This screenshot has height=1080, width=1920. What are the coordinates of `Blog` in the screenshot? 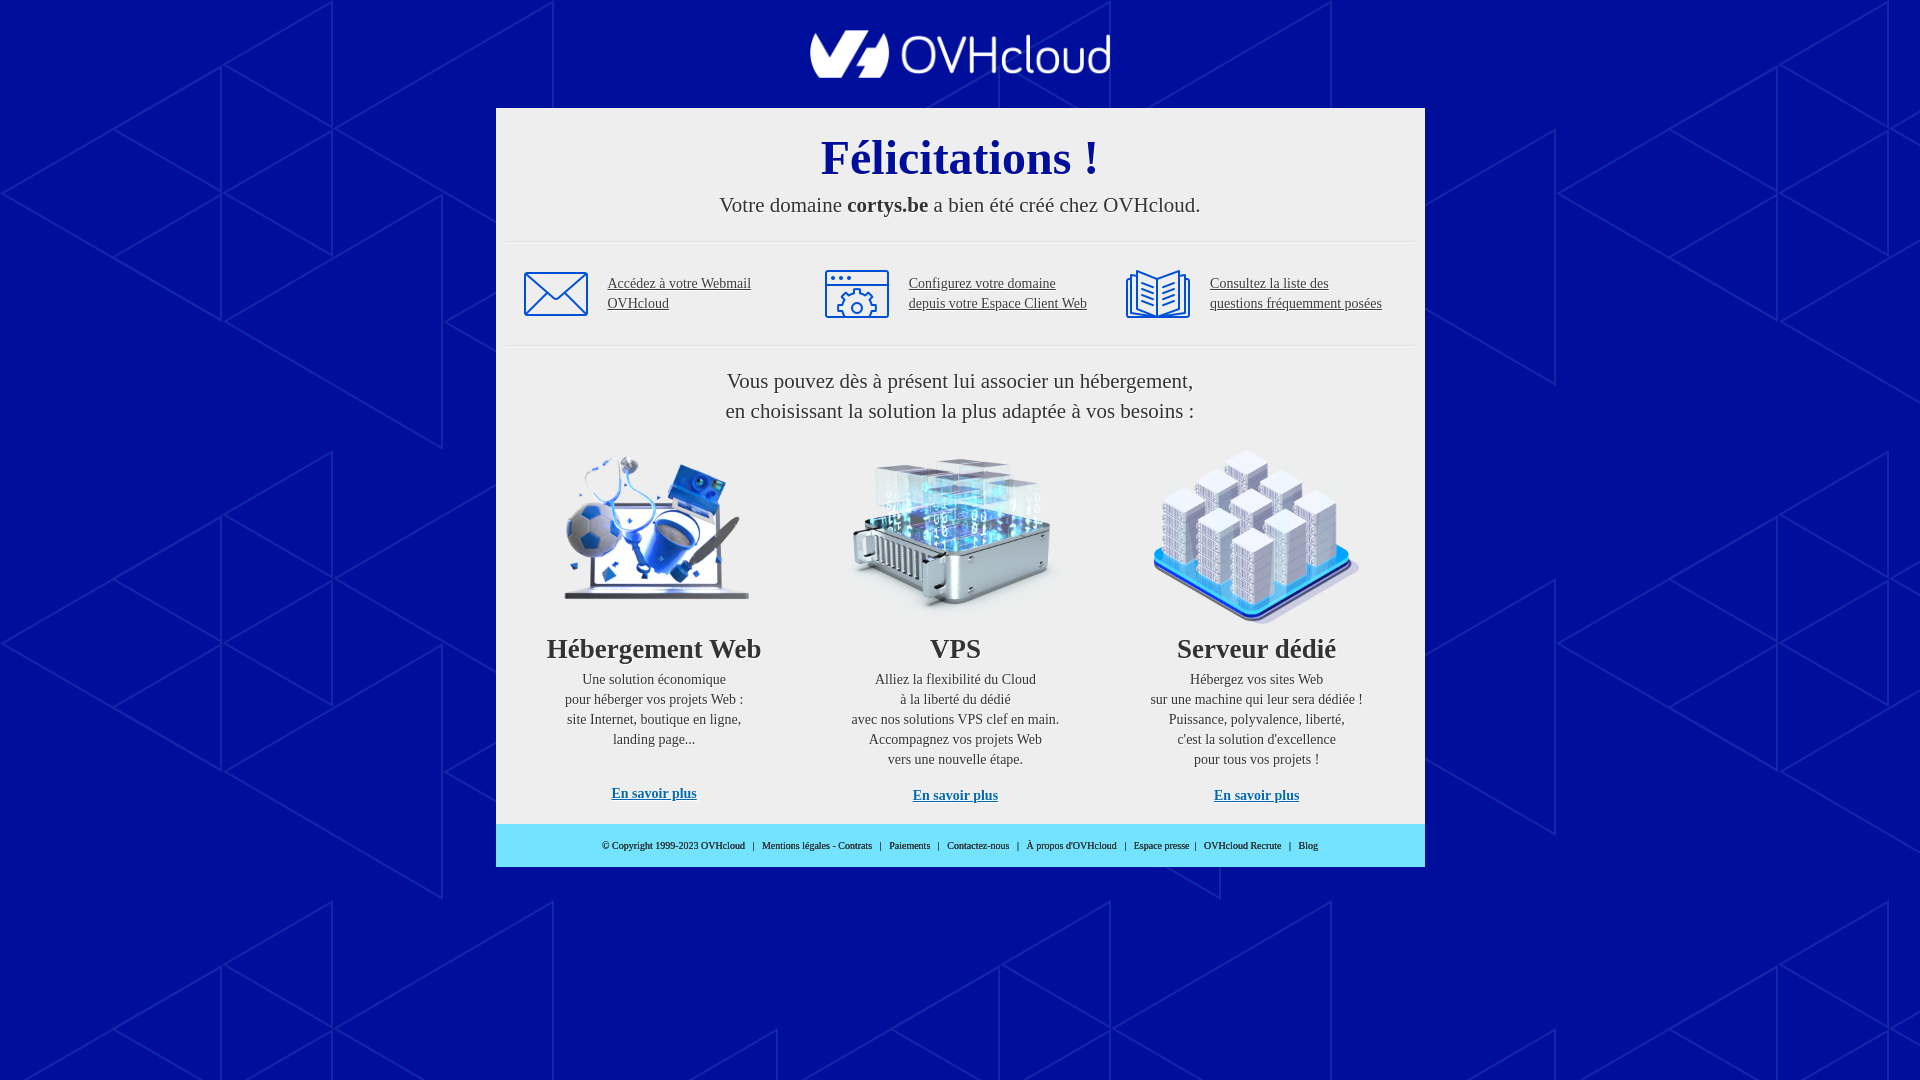 It's located at (1308, 846).